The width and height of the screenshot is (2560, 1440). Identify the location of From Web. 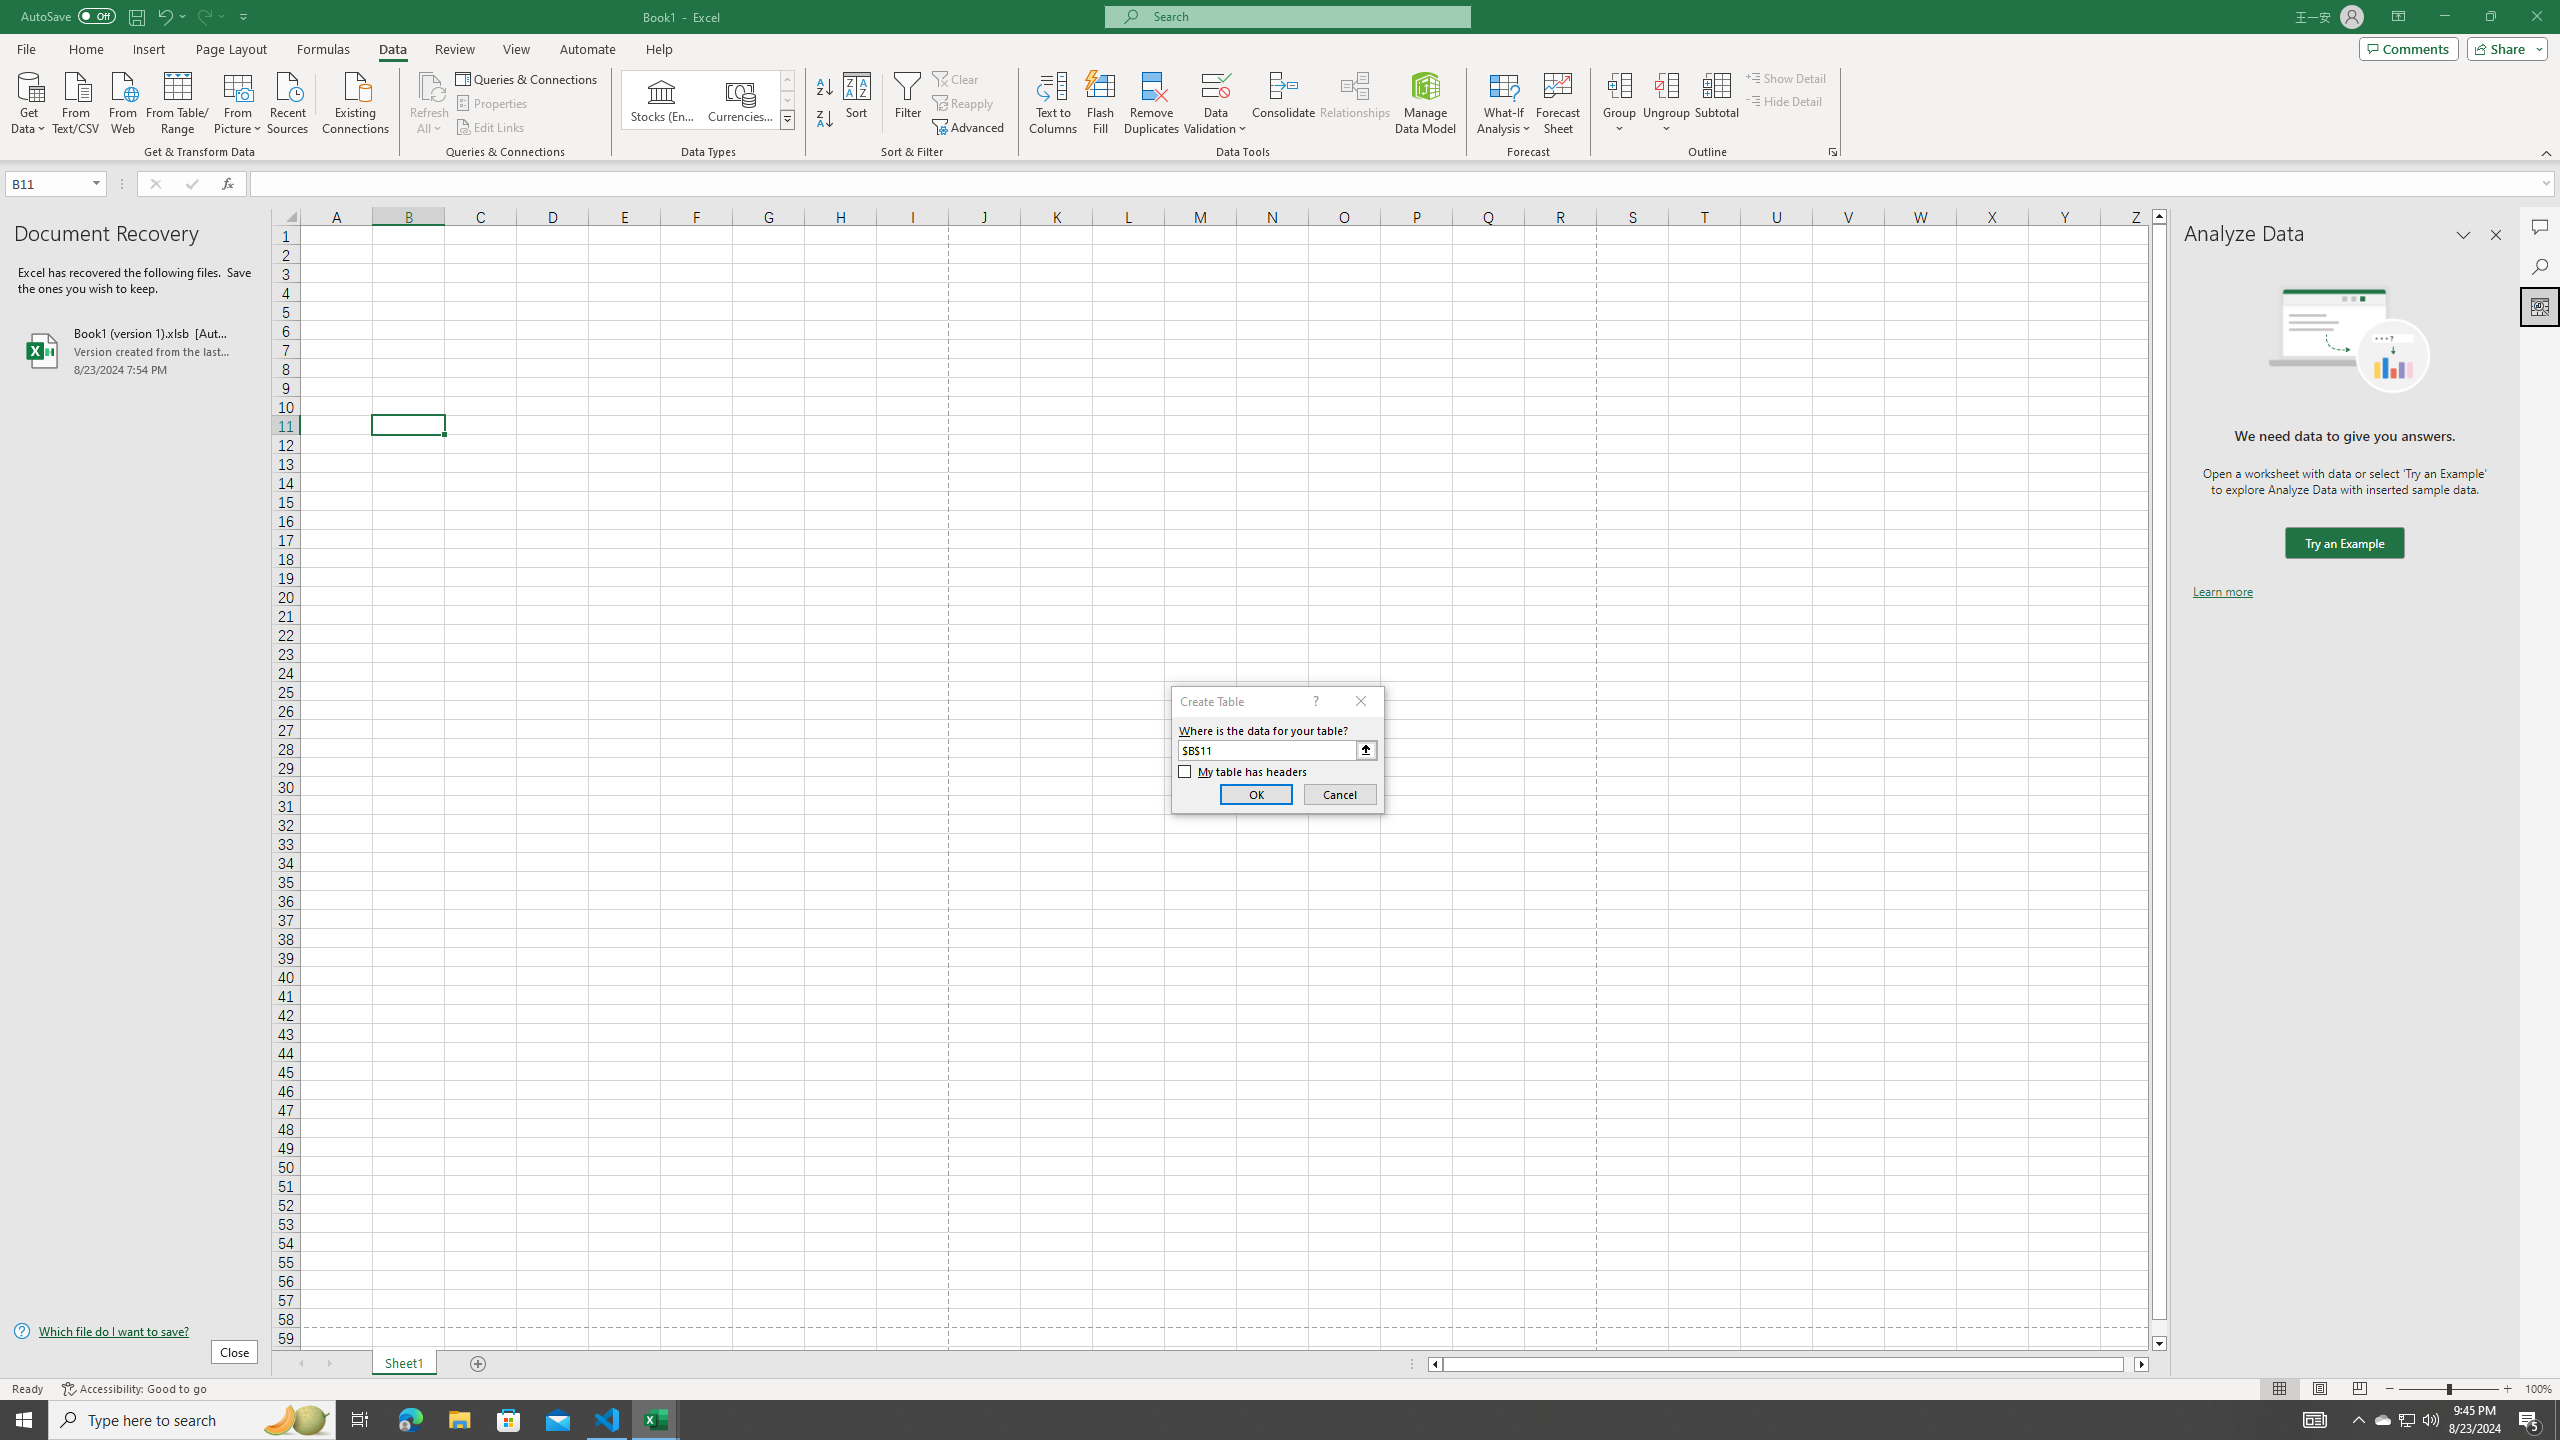
(122, 101).